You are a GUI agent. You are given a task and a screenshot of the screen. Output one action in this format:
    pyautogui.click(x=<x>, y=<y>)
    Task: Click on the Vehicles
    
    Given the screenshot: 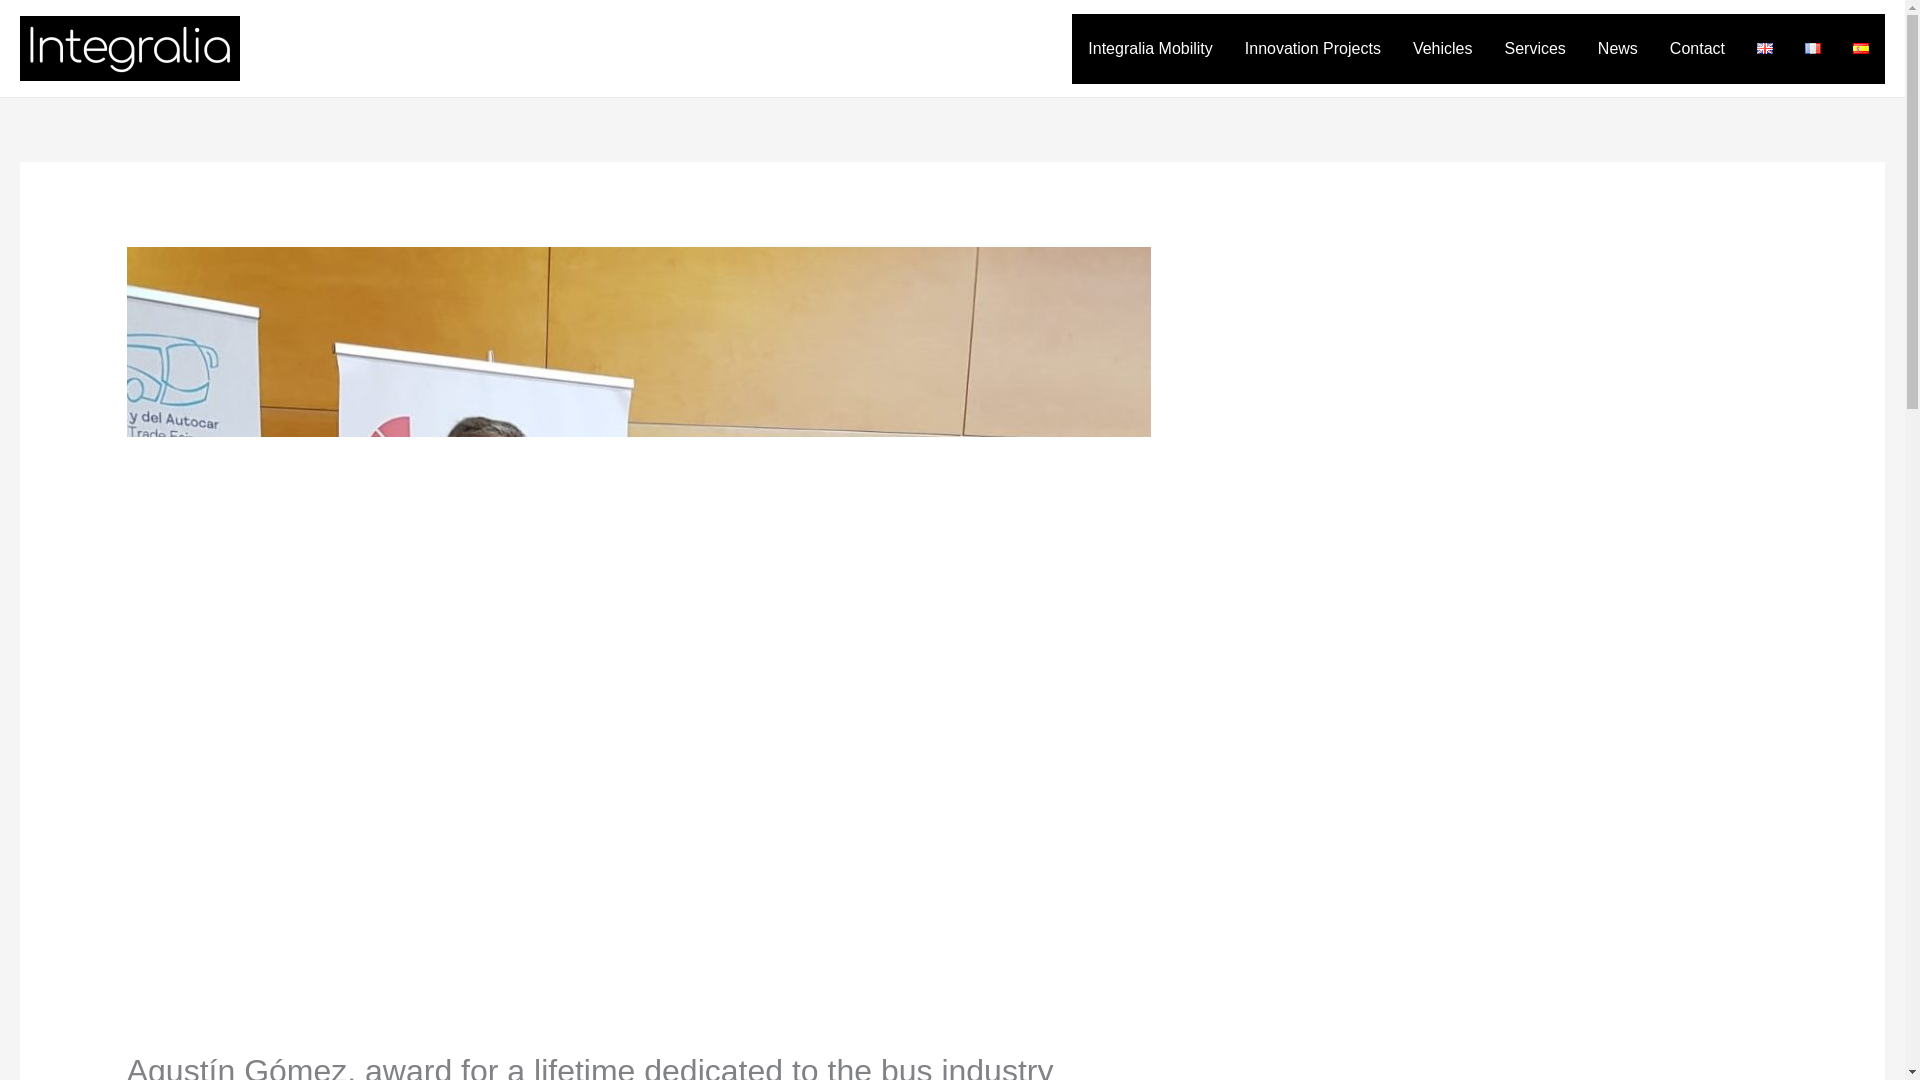 What is the action you would take?
    pyautogui.click(x=1443, y=49)
    